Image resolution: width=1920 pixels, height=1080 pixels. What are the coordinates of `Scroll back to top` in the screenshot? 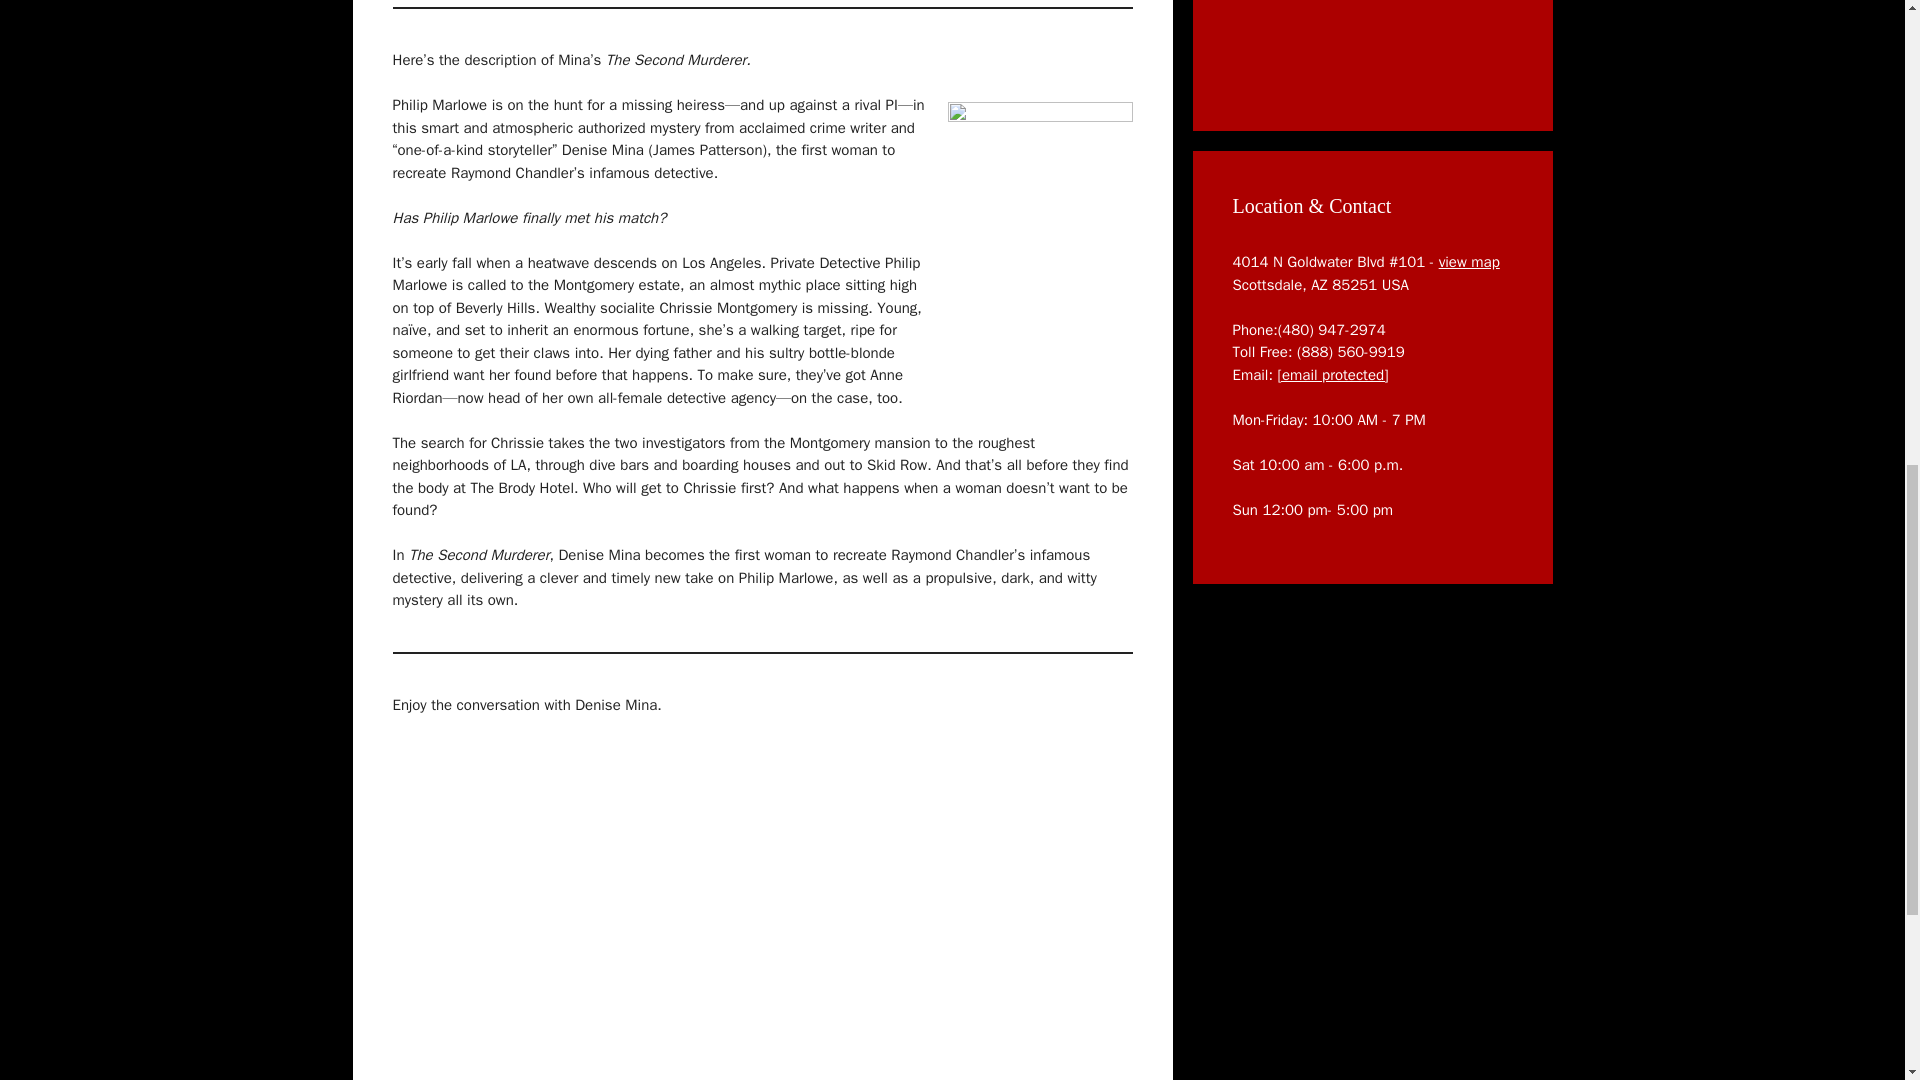 It's located at (1855, 949).